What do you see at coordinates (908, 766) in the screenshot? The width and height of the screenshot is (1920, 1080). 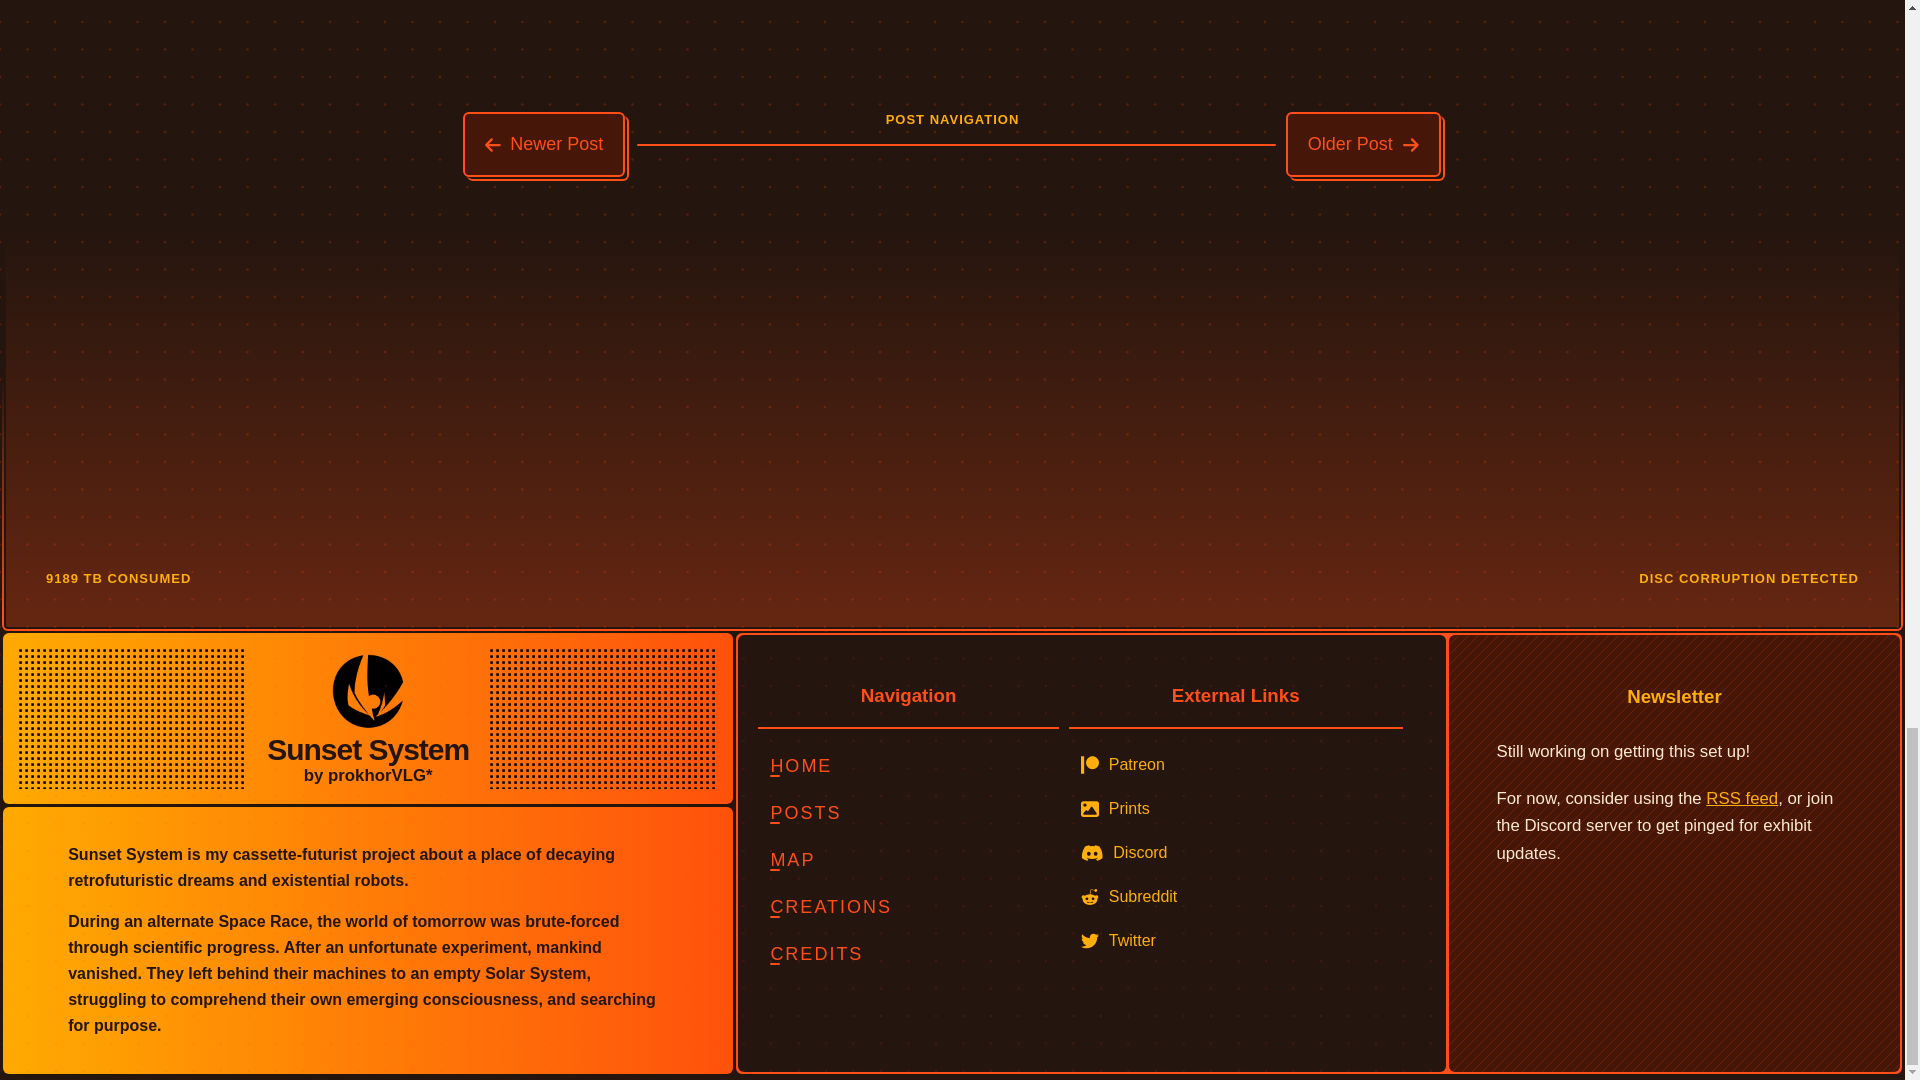 I see `HOME` at bounding box center [908, 766].